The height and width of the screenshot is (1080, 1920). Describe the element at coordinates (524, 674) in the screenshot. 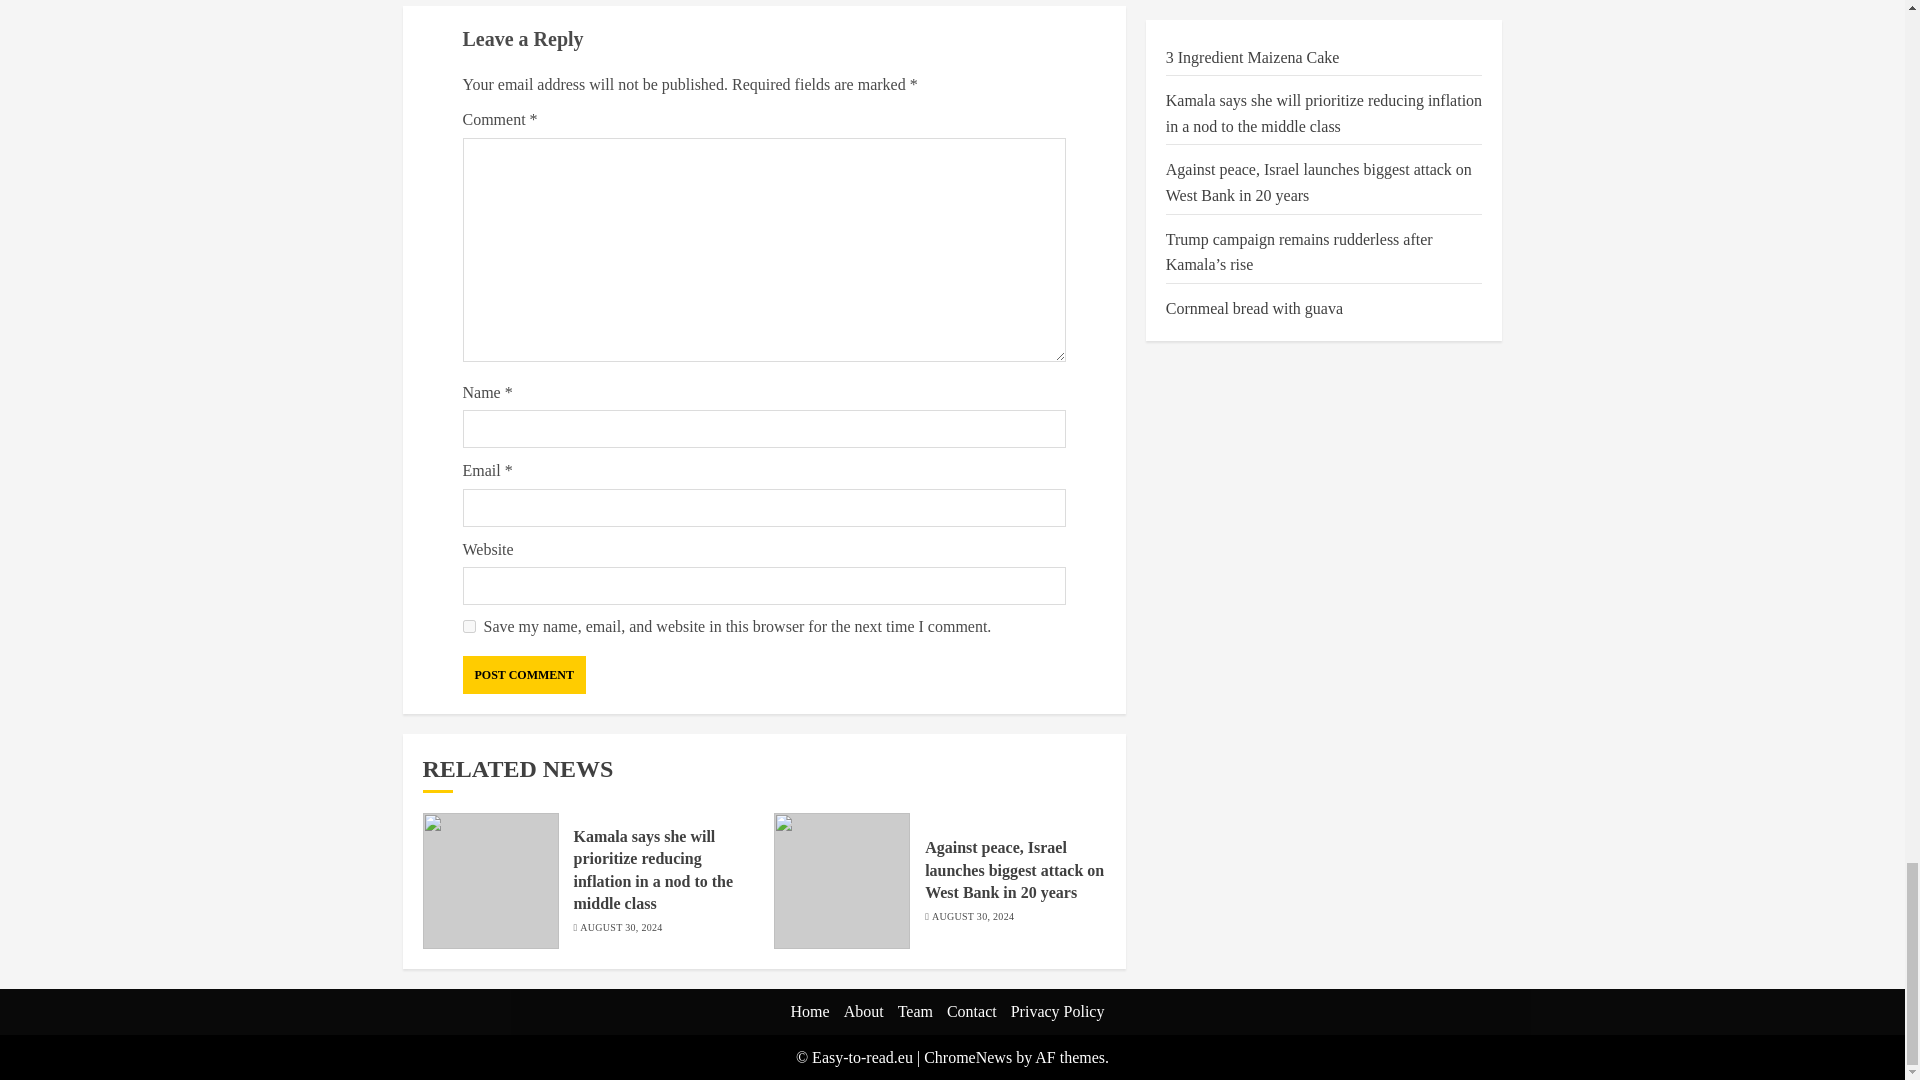

I see `Post Comment` at that location.